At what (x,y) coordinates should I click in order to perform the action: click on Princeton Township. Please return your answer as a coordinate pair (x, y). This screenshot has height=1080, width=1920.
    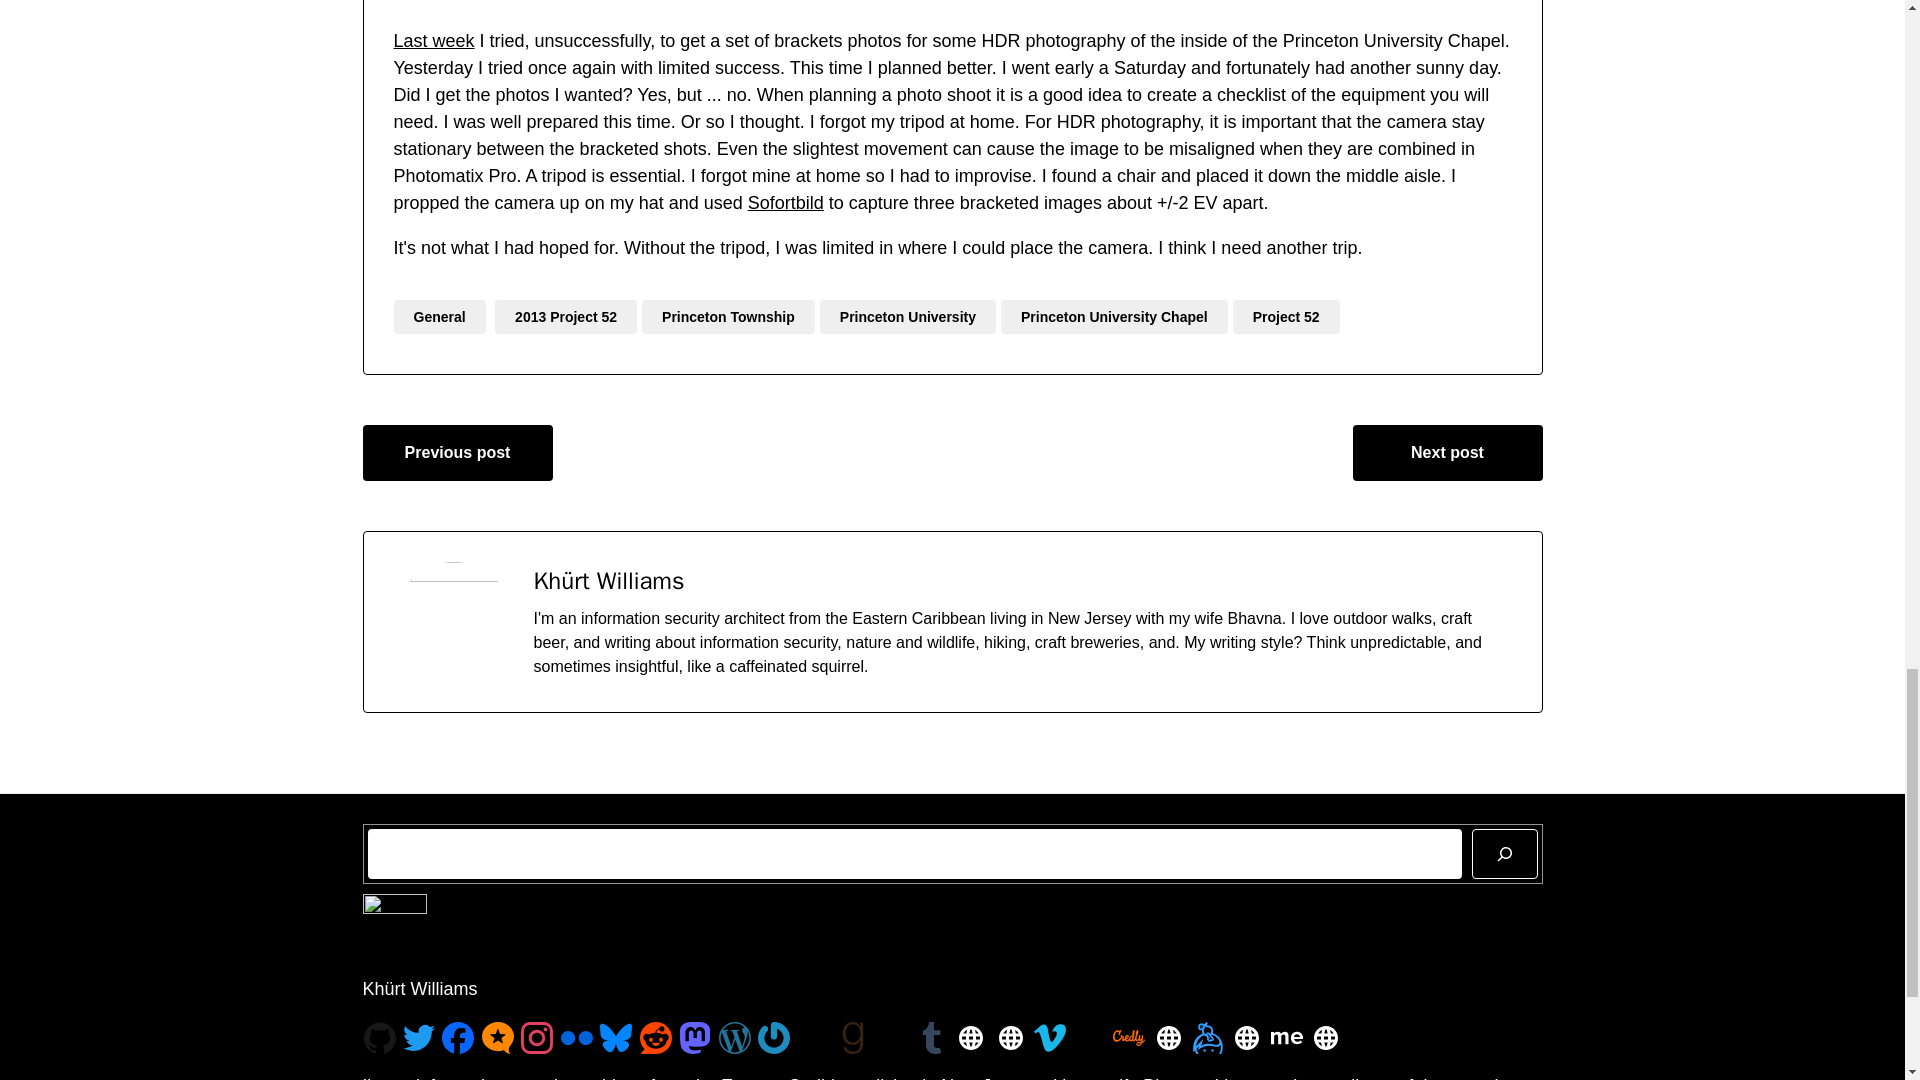
    Looking at the image, I should click on (728, 316).